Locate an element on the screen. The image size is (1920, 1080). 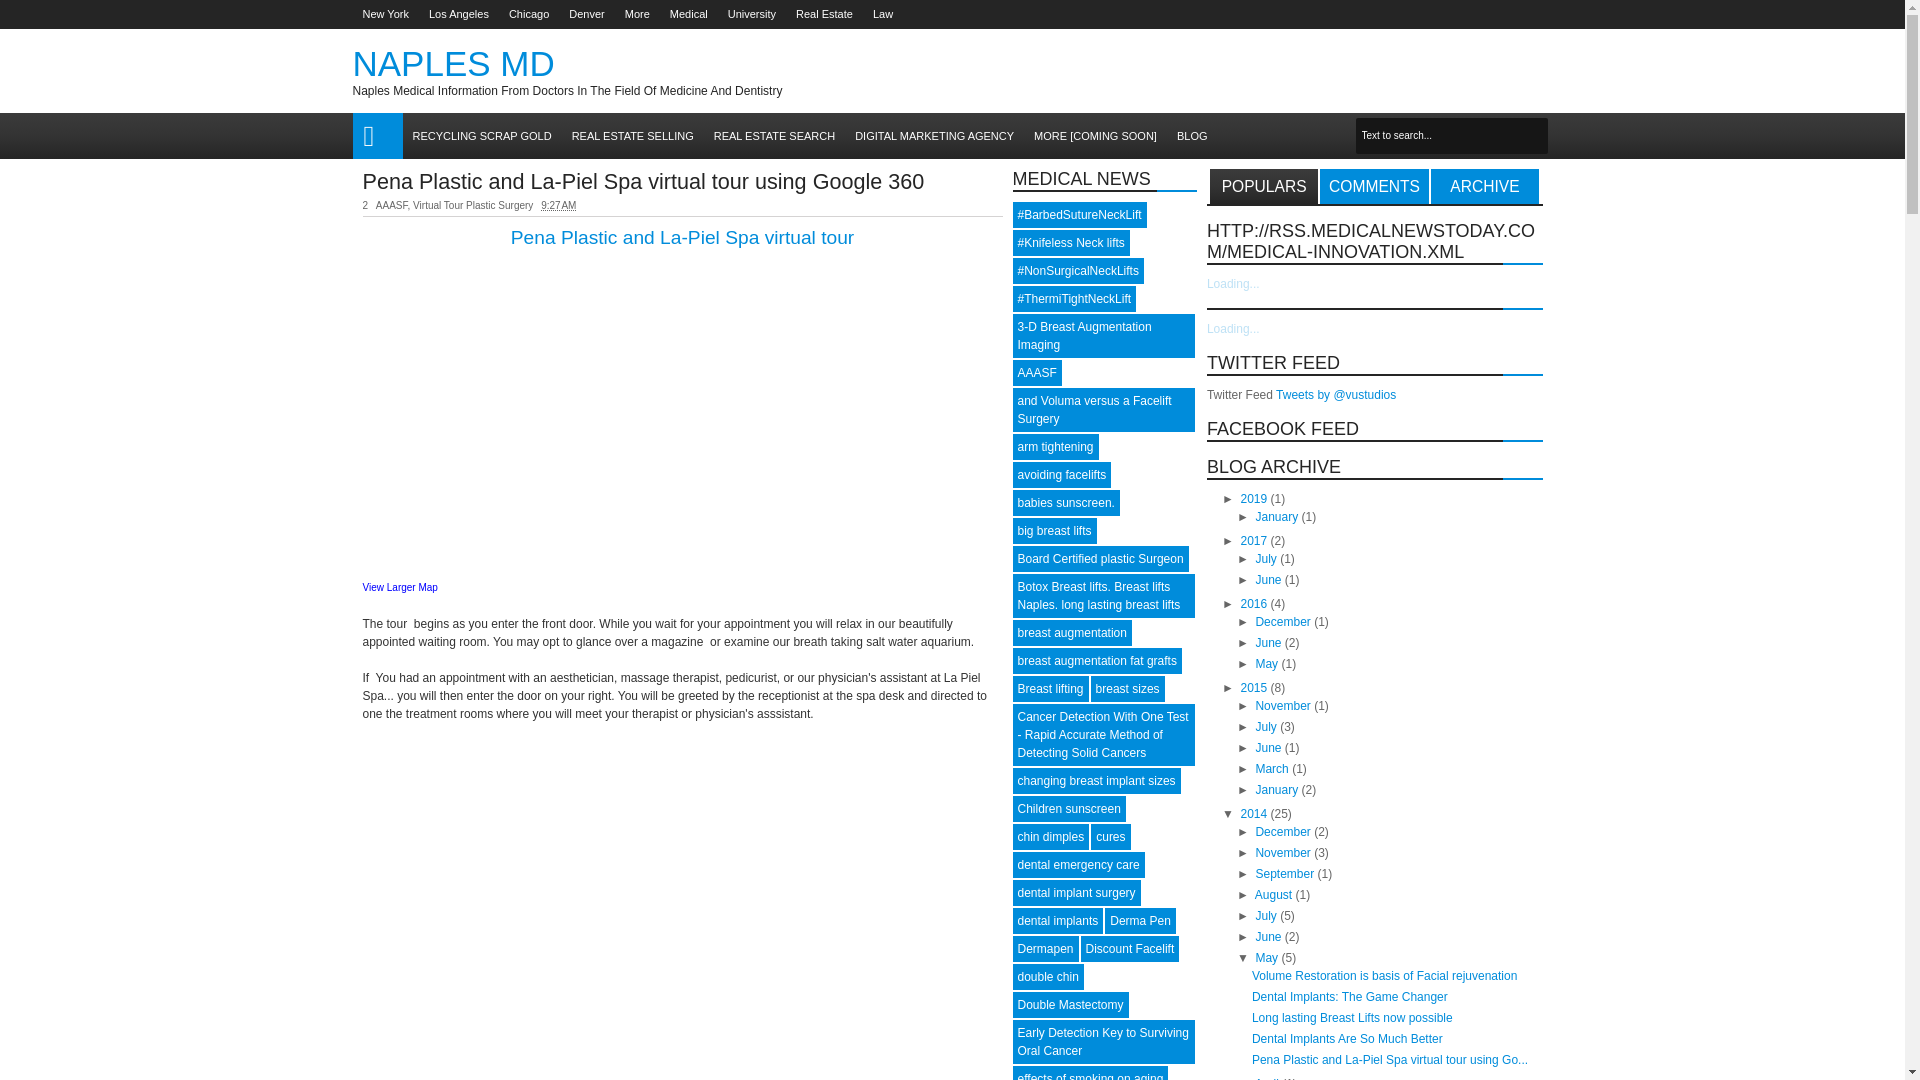
Law is located at coordinates (882, 14).